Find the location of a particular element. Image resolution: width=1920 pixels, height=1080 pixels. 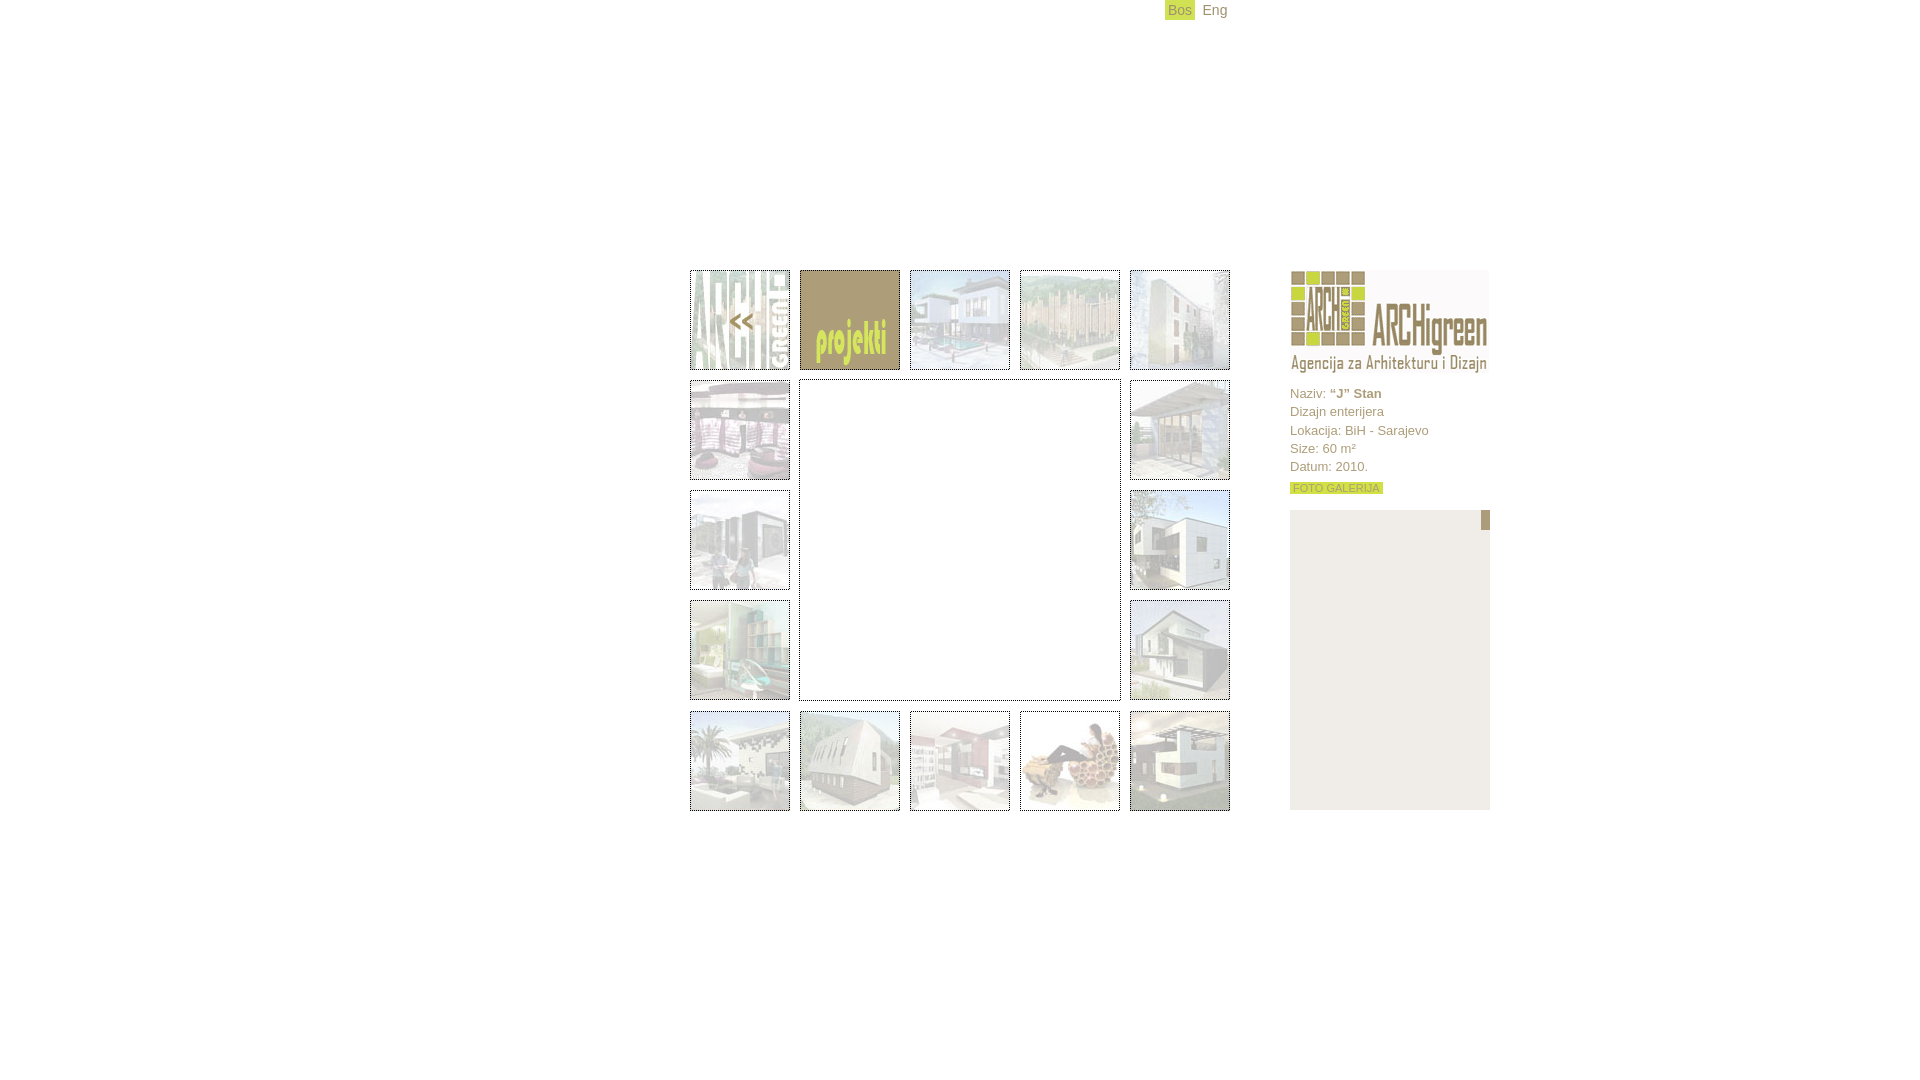

Old New is located at coordinates (960, 320).